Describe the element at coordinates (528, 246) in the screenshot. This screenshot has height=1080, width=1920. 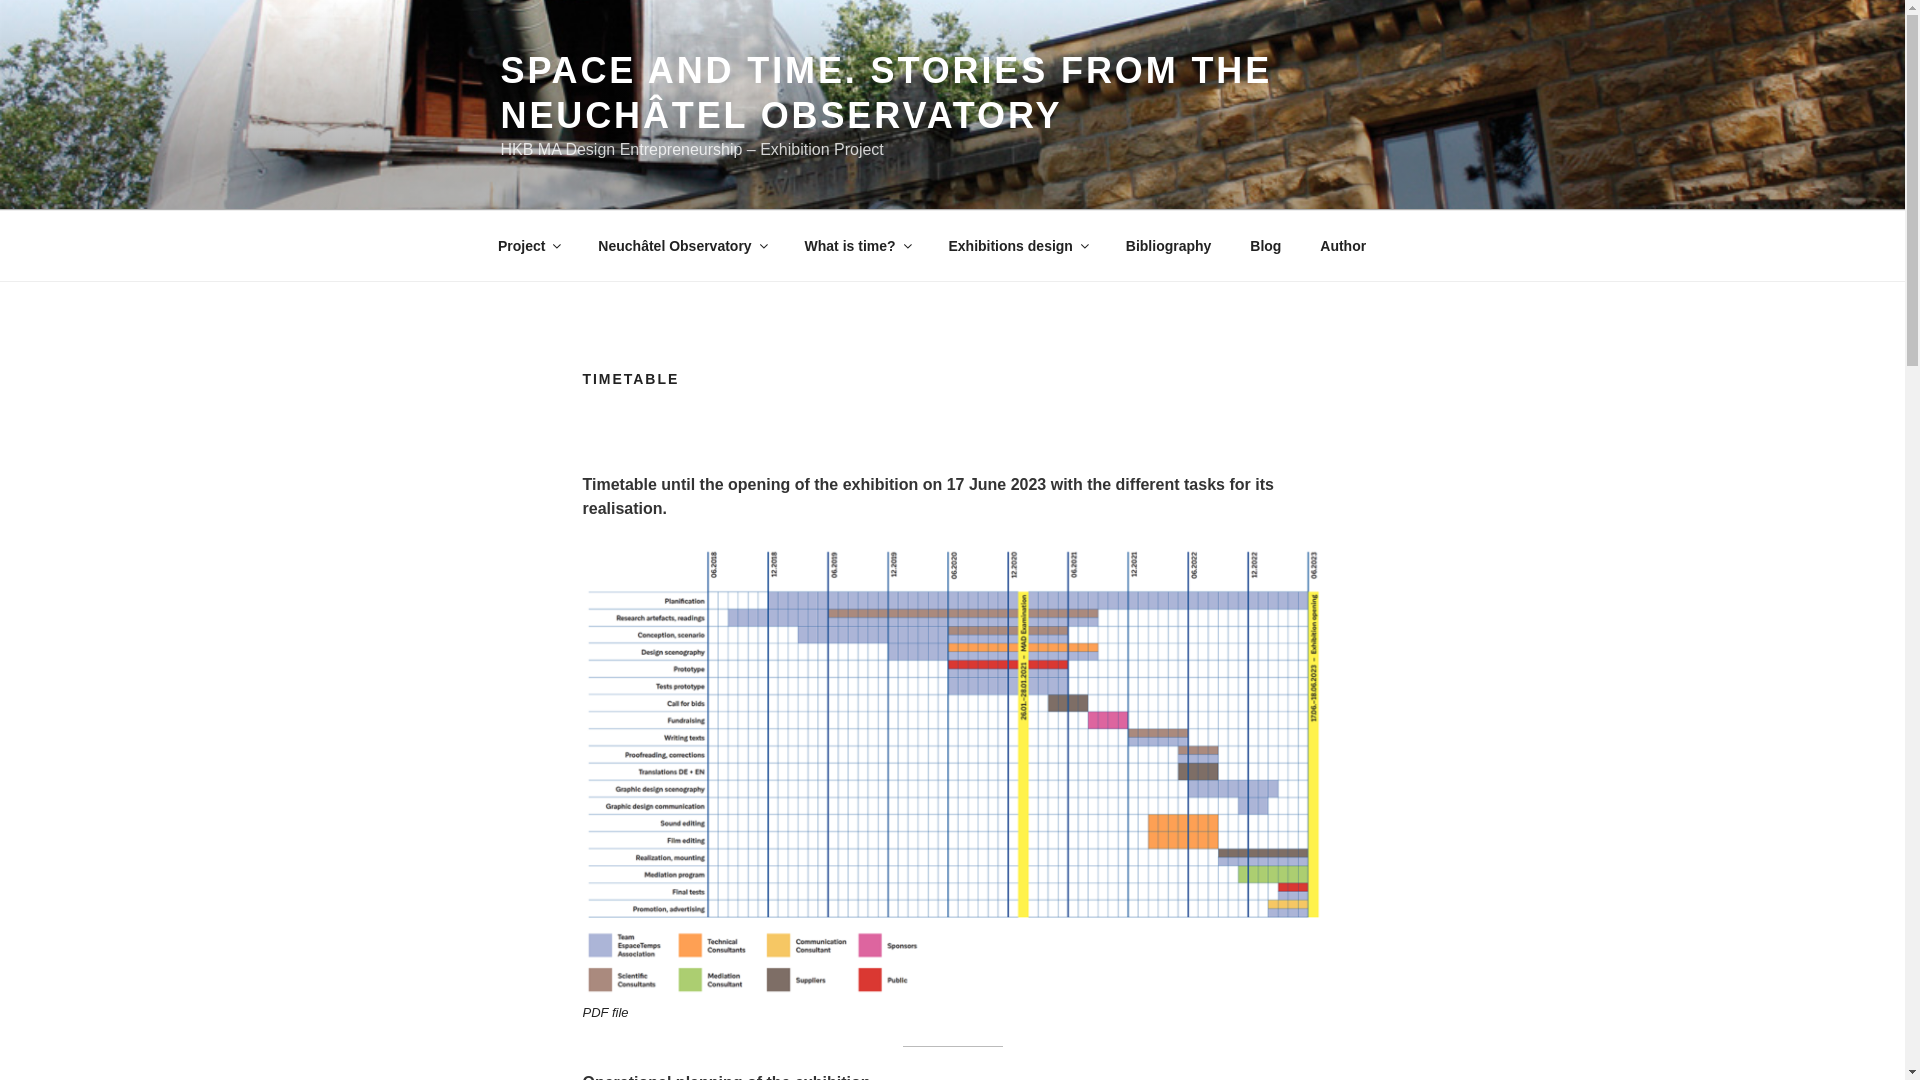
I see `Project` at that location.